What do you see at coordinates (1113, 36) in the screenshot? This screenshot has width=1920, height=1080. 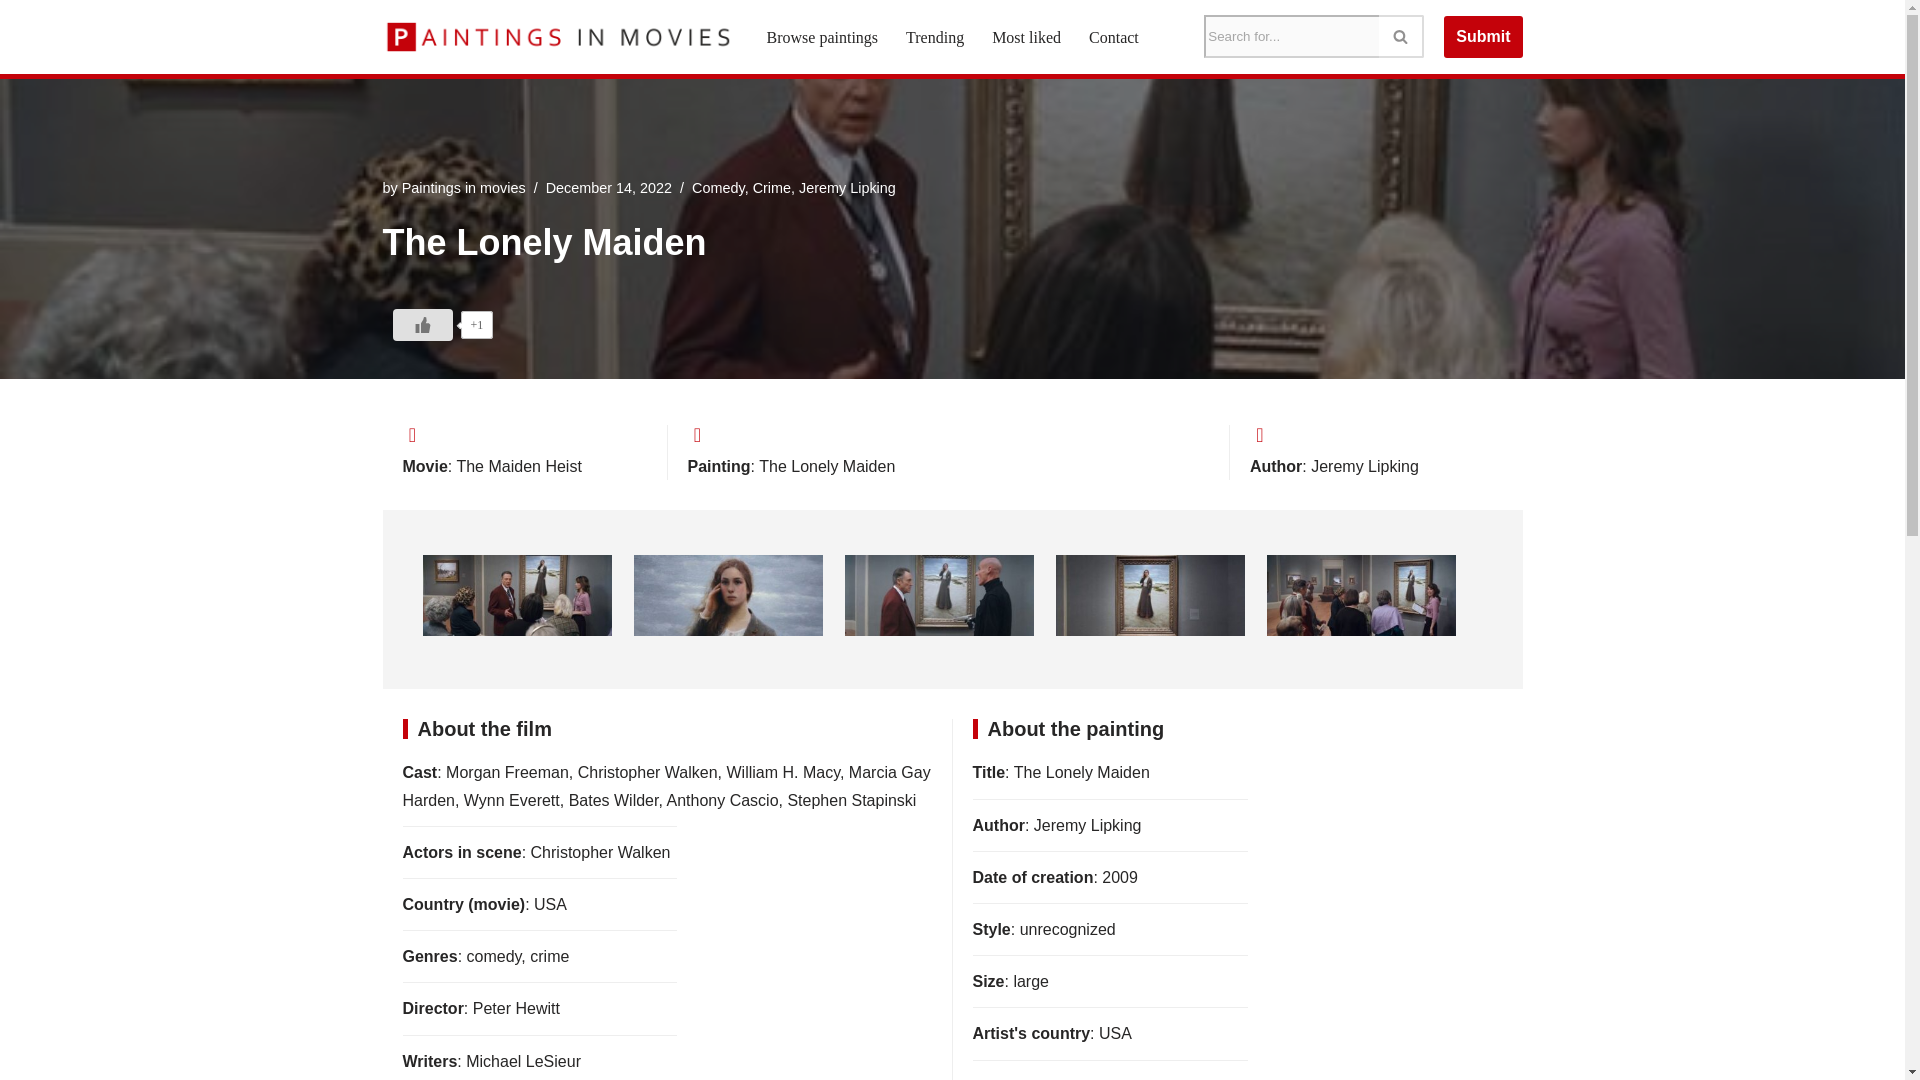 I see `Contact` at bounding box center [1113, 36].